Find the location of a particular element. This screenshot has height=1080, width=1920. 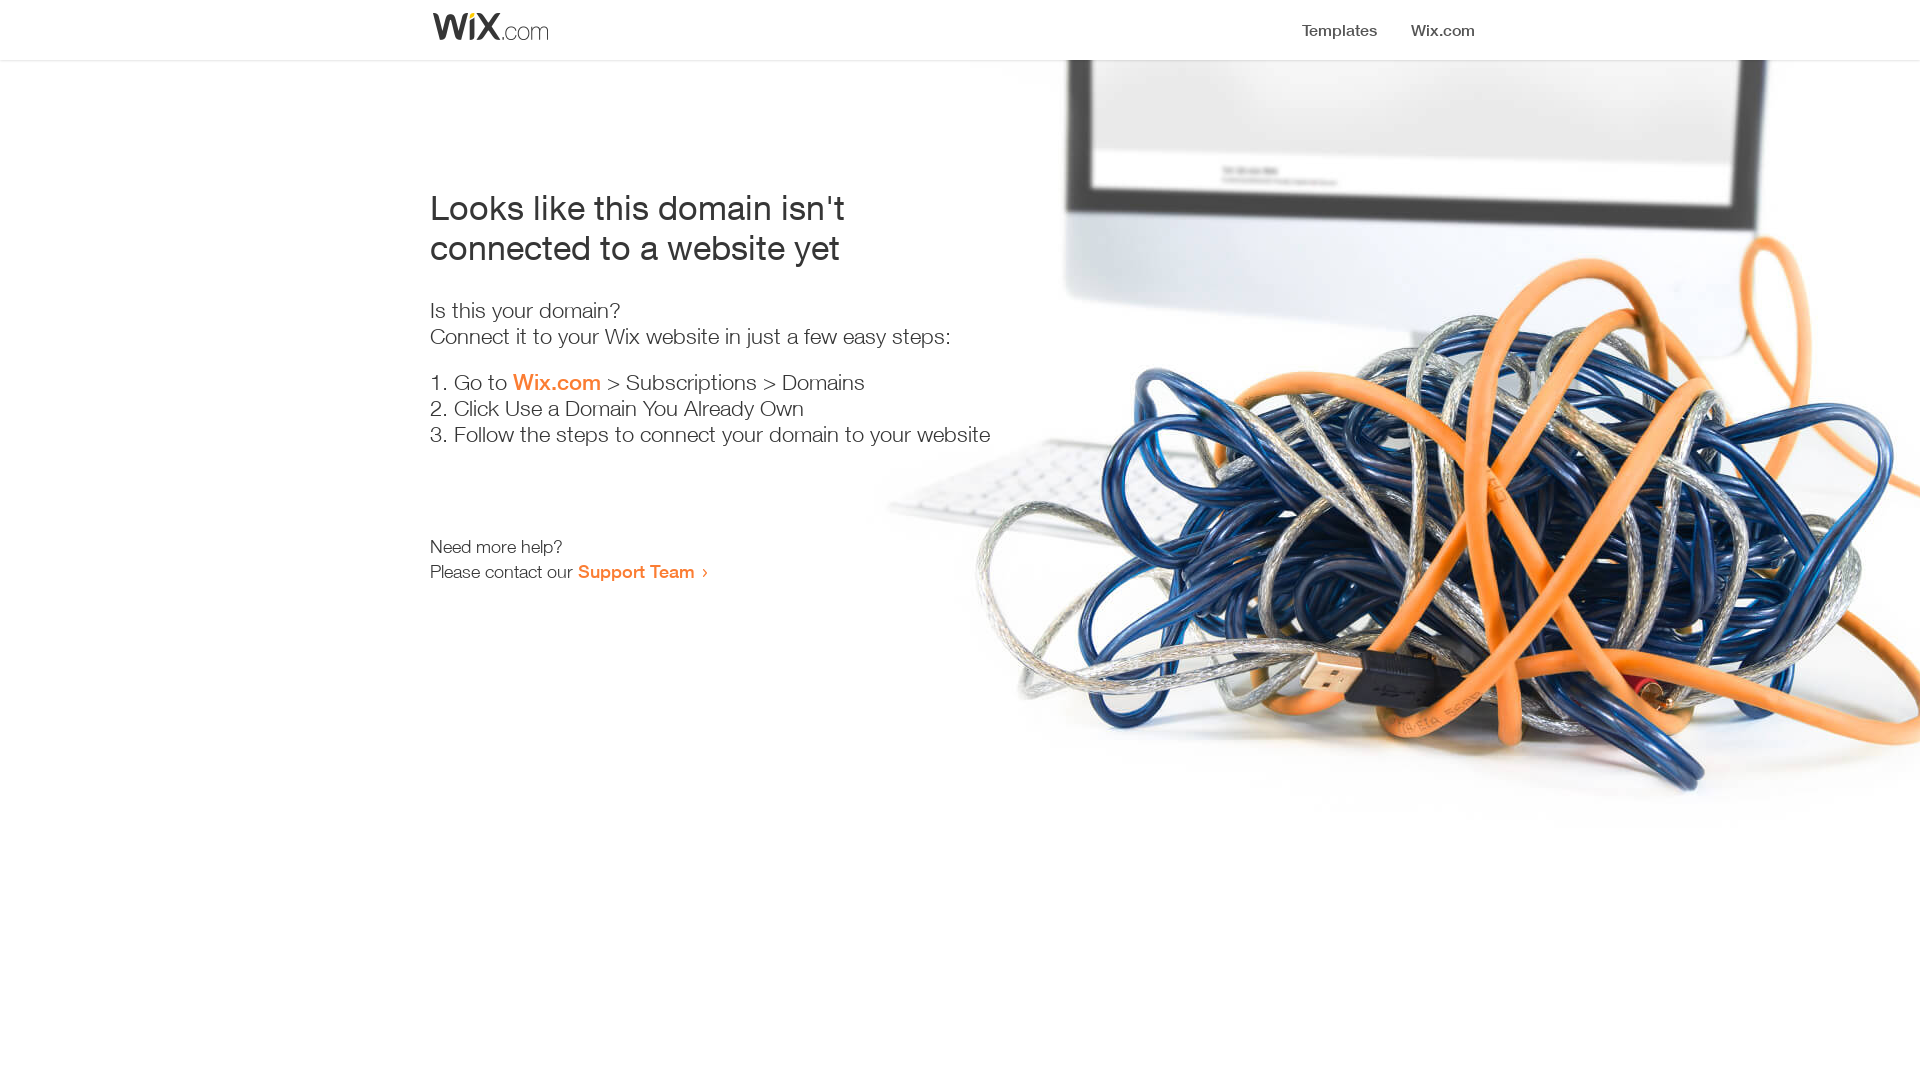

Wix.com is located at coordinates (557, 382).